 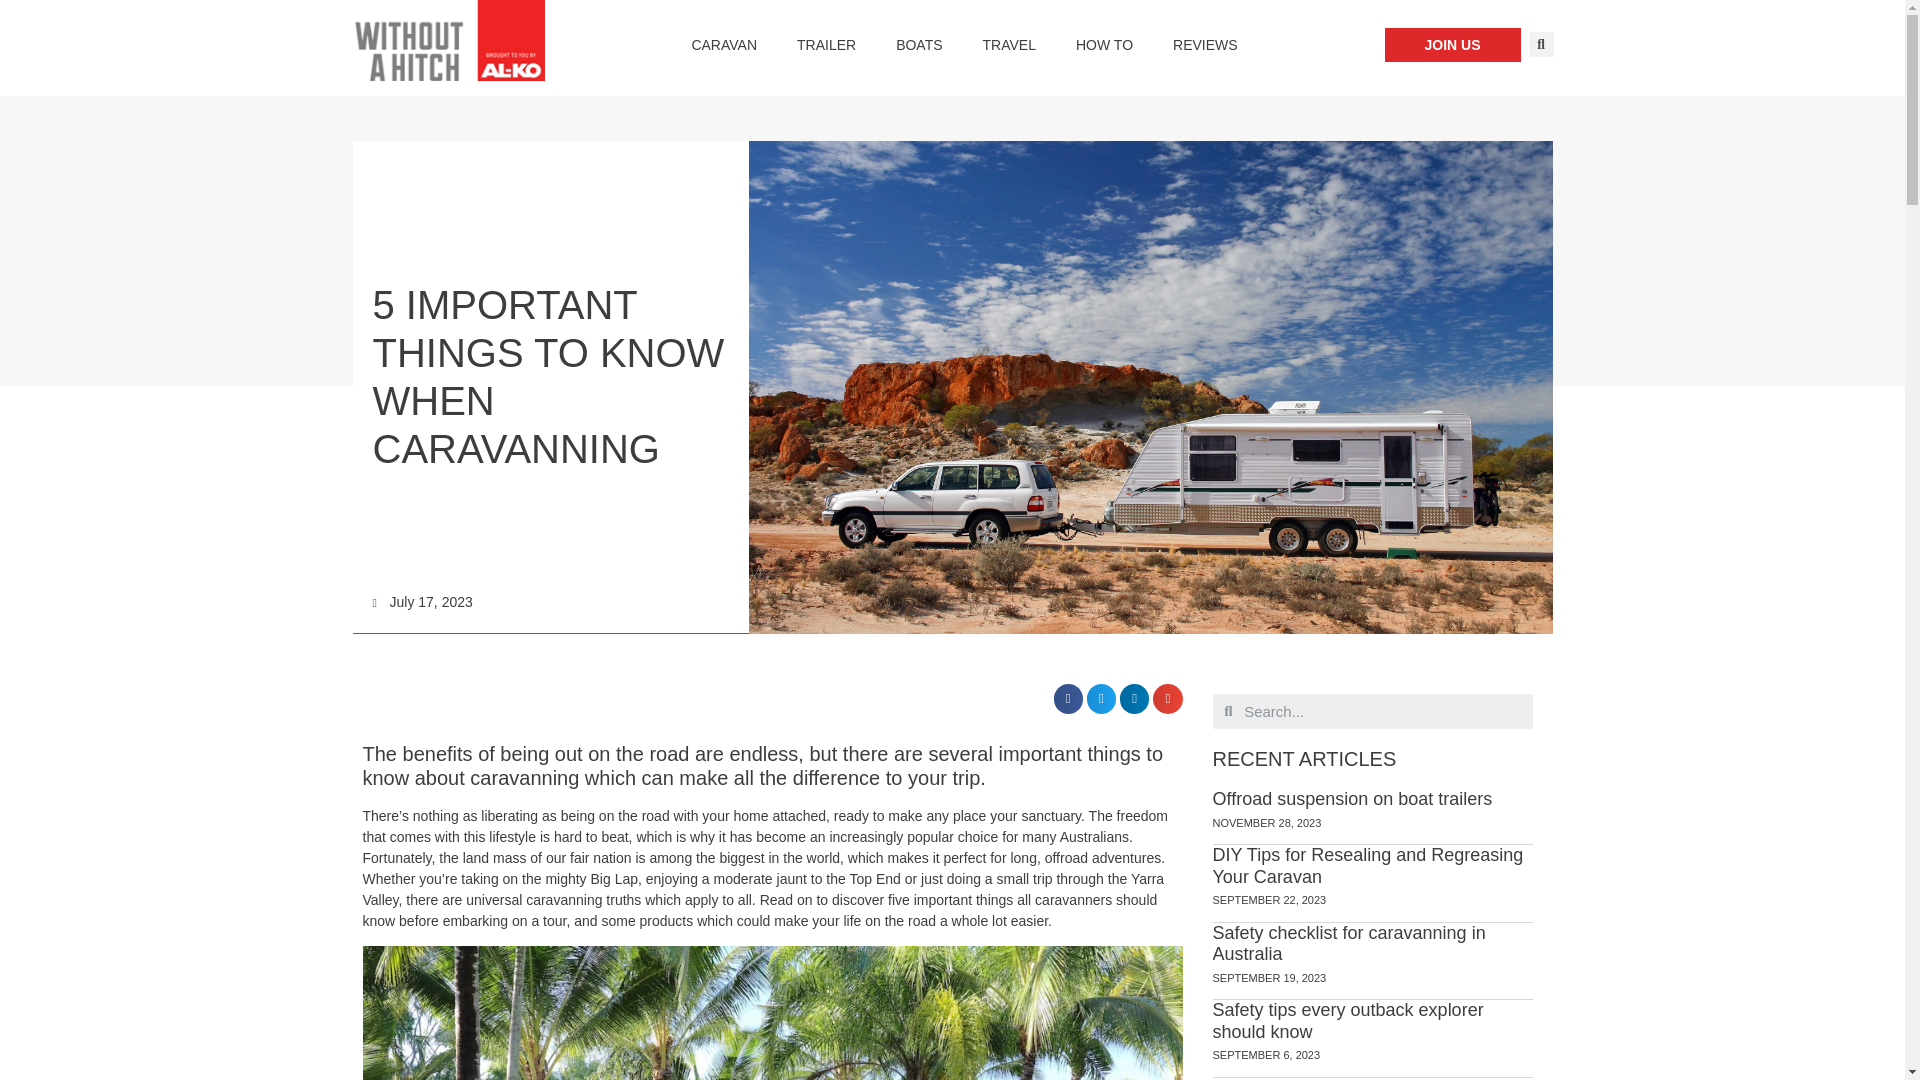 What do you see at coordinates (1351, 798) in the screenshot?
I see `Offroad suspension on boat trailers` at bounding box center [1351, 798].